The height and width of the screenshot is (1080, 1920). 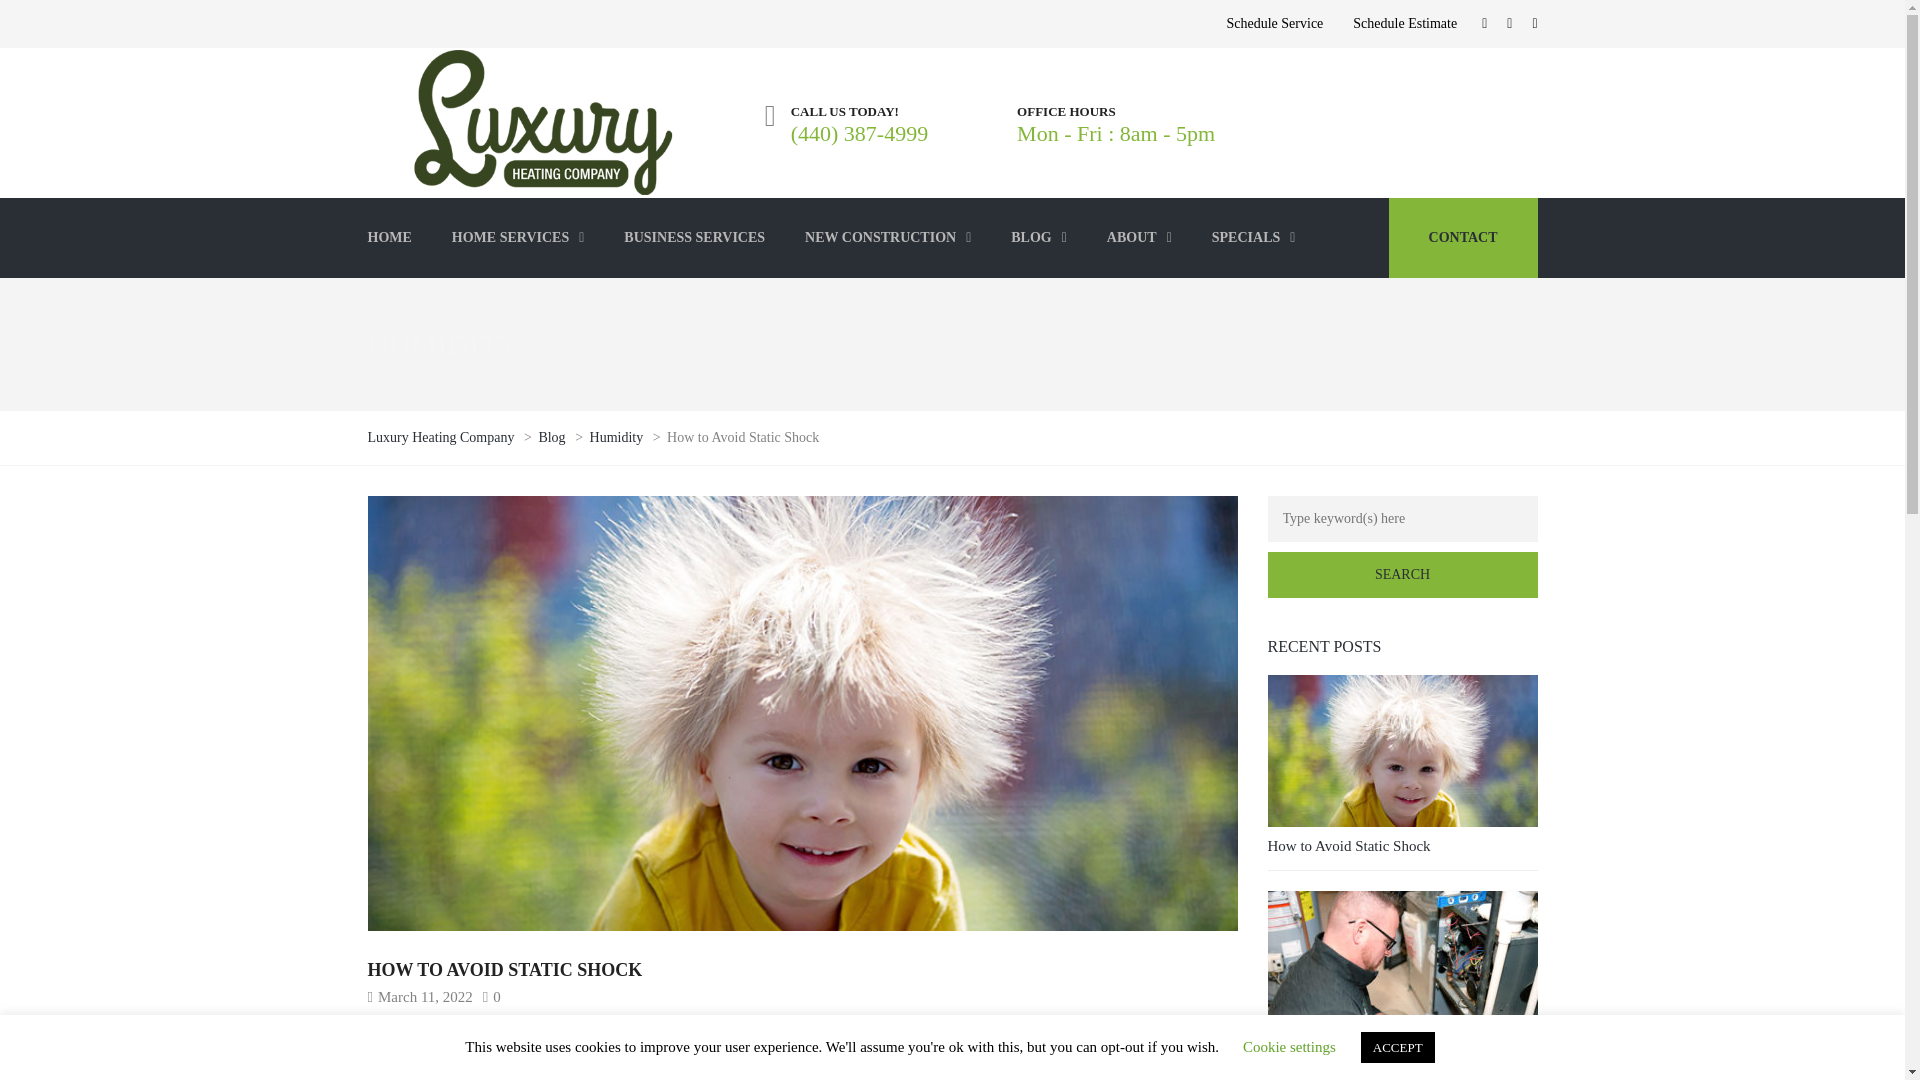 I want to click on BUSINESS SERVICES, so click(x=694, y=237).